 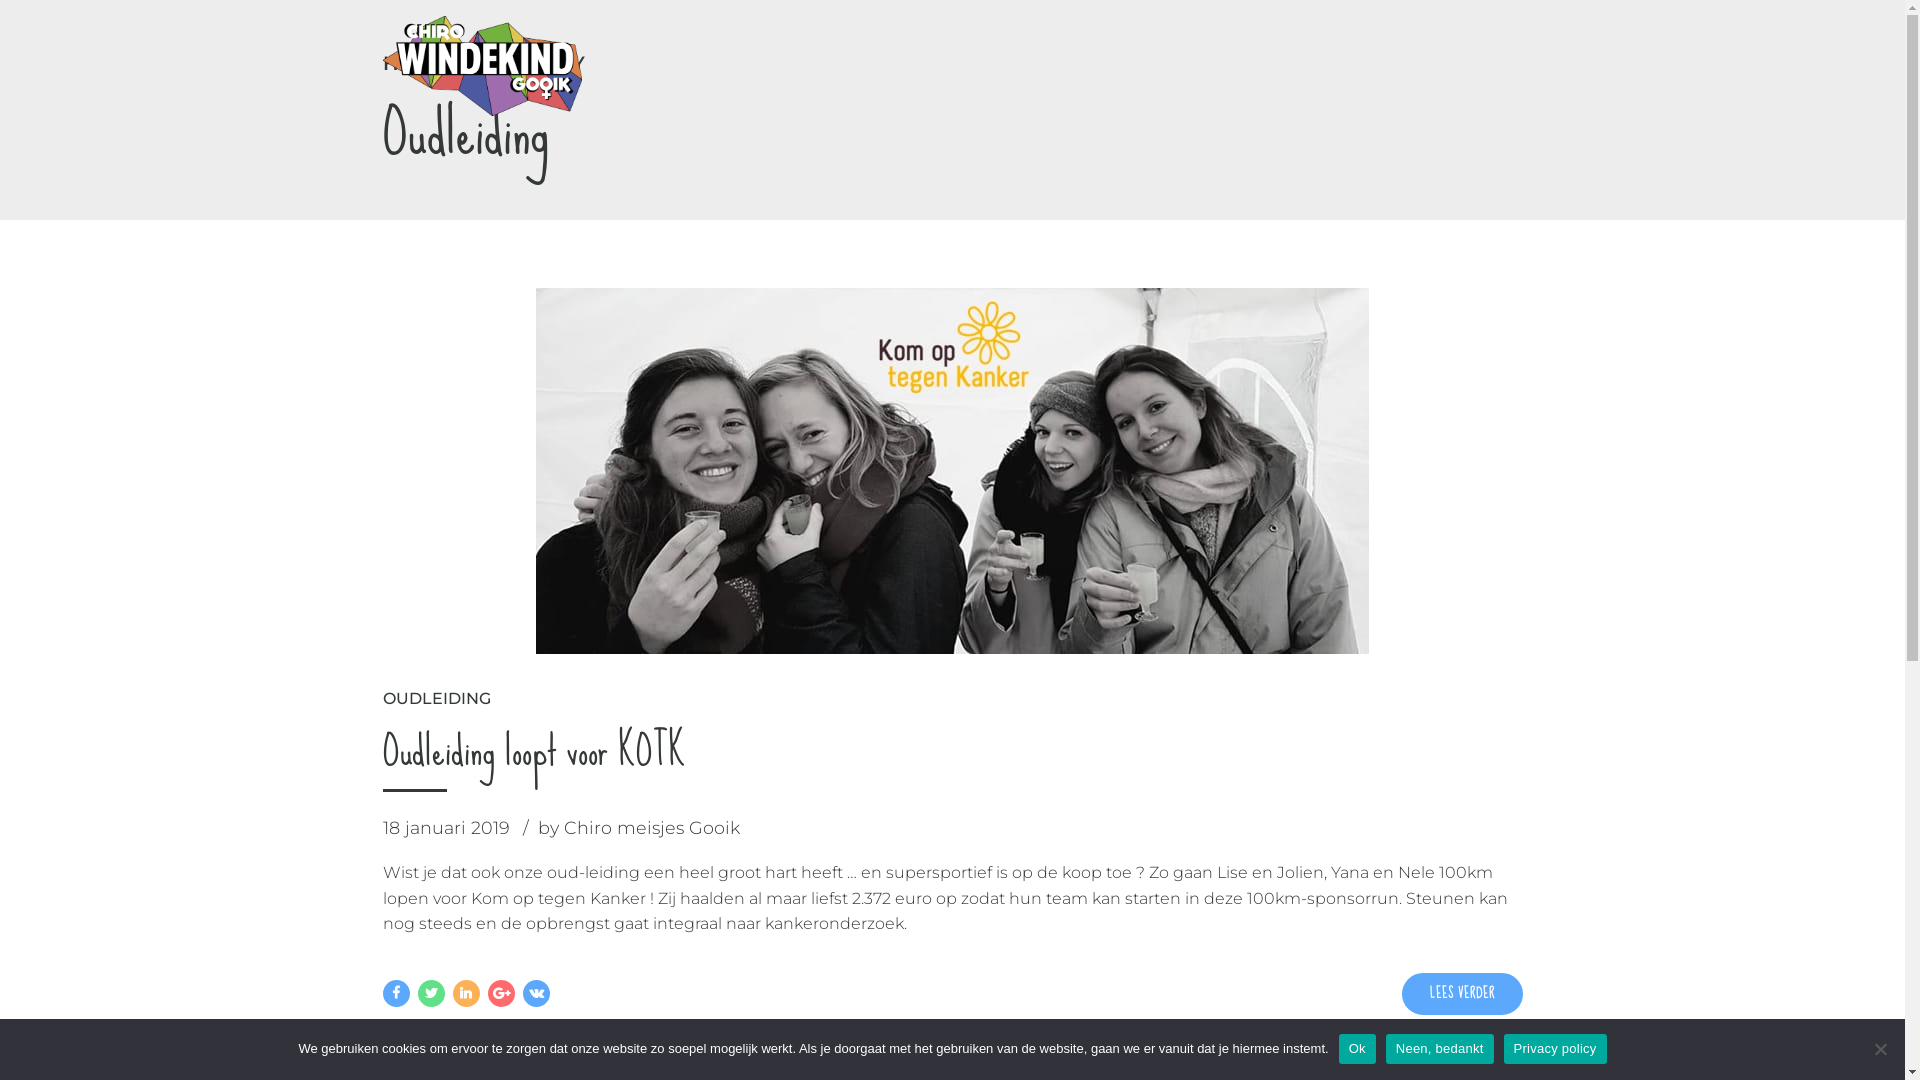 What do you see at coordinates (534, 750) in the screenshot?
I see `Oudleiding loopt voor KOTK` at bounding box center [534, 750].